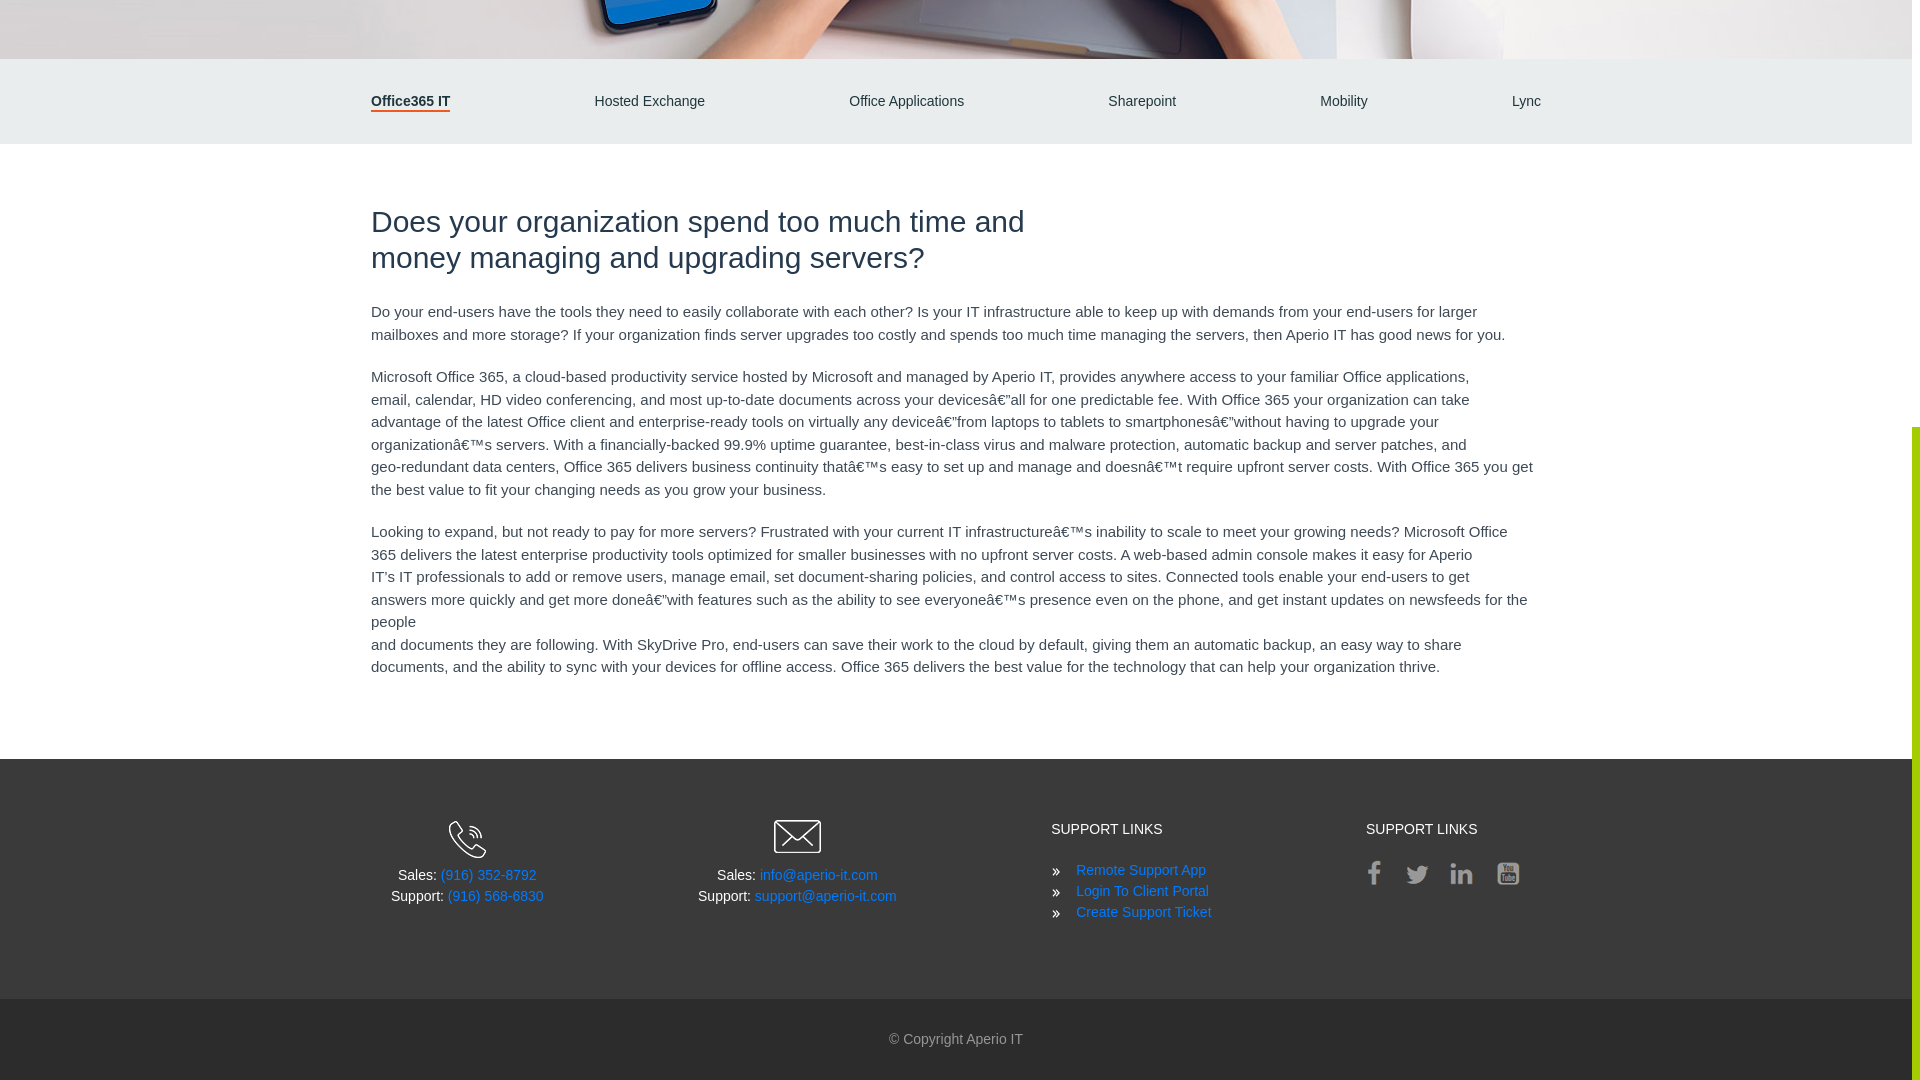  Describe the element at coordinates (906, 100) in the screenshot. I see `Office Applications` at that location.